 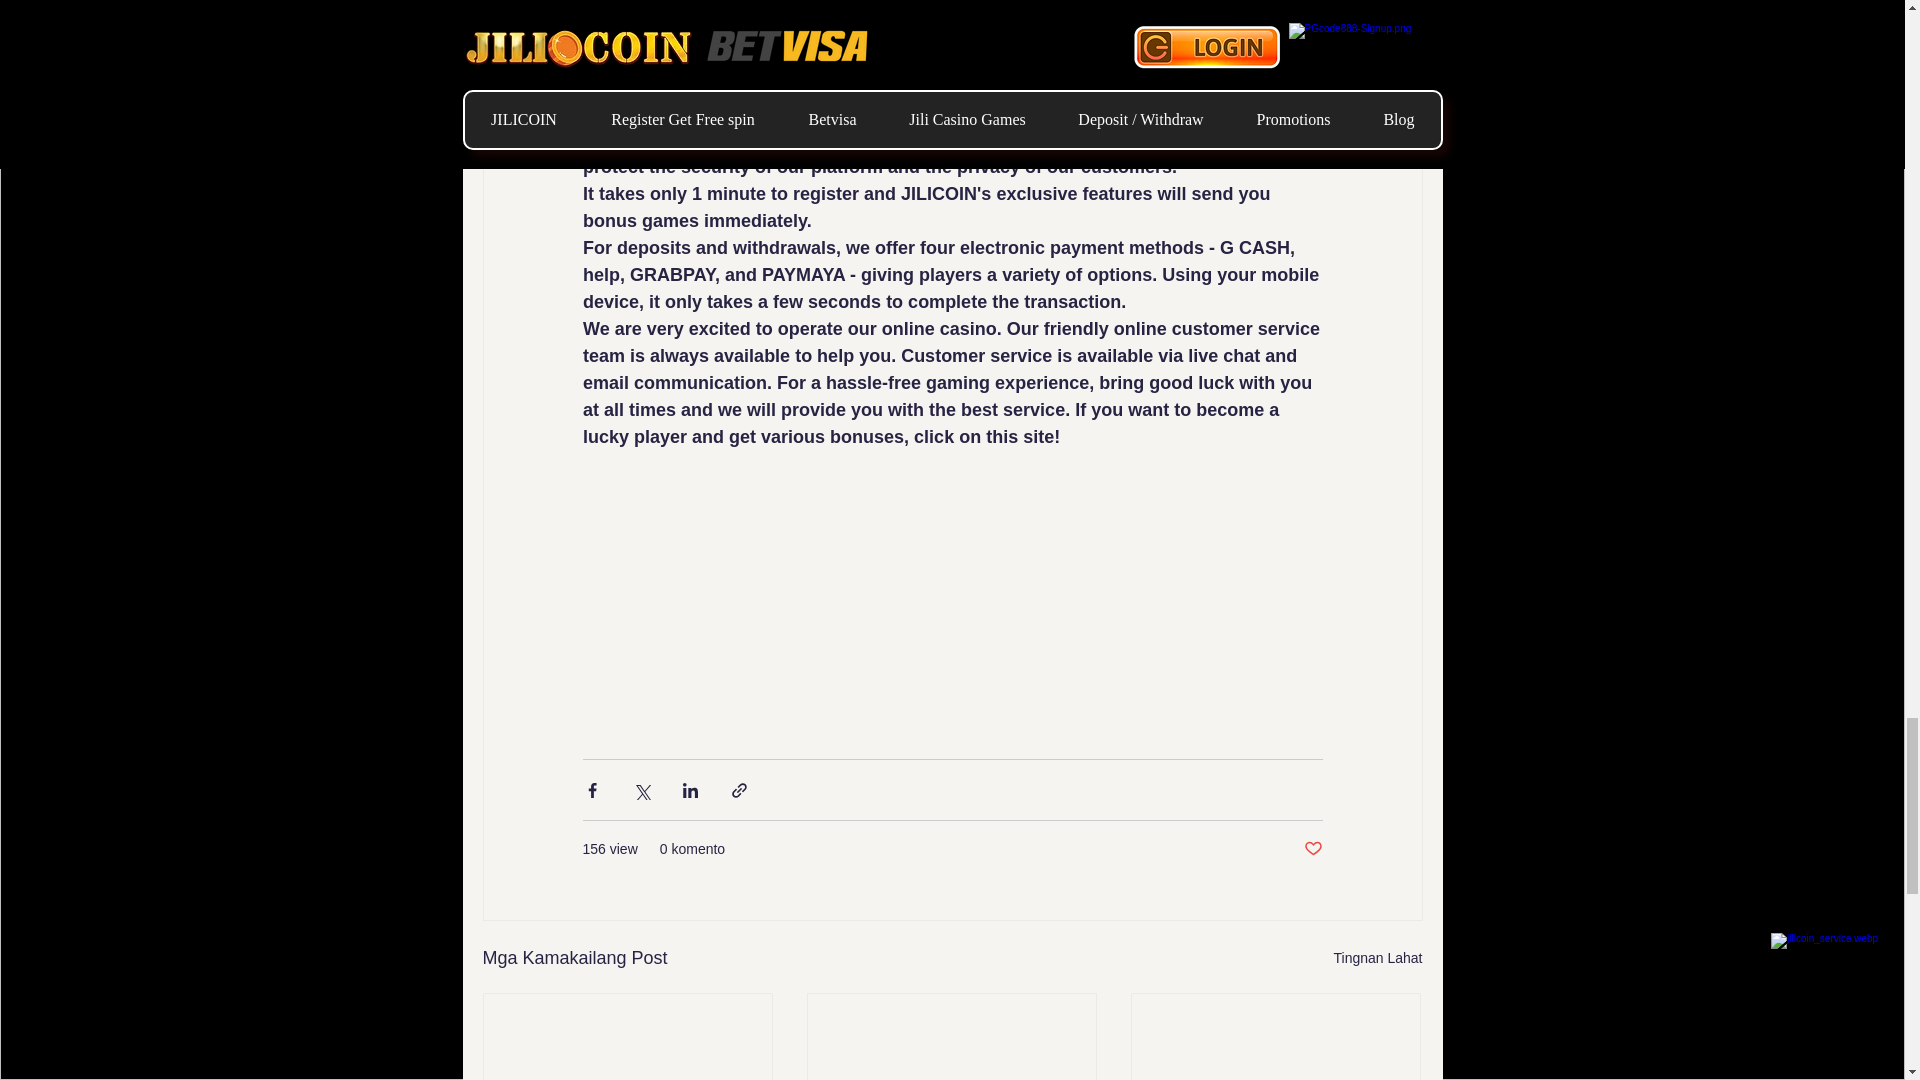 What do you see at coordinates (1378, 958) in the screenshot?
I see `Tingnan Lahat` at bounding box center [1378, 958].